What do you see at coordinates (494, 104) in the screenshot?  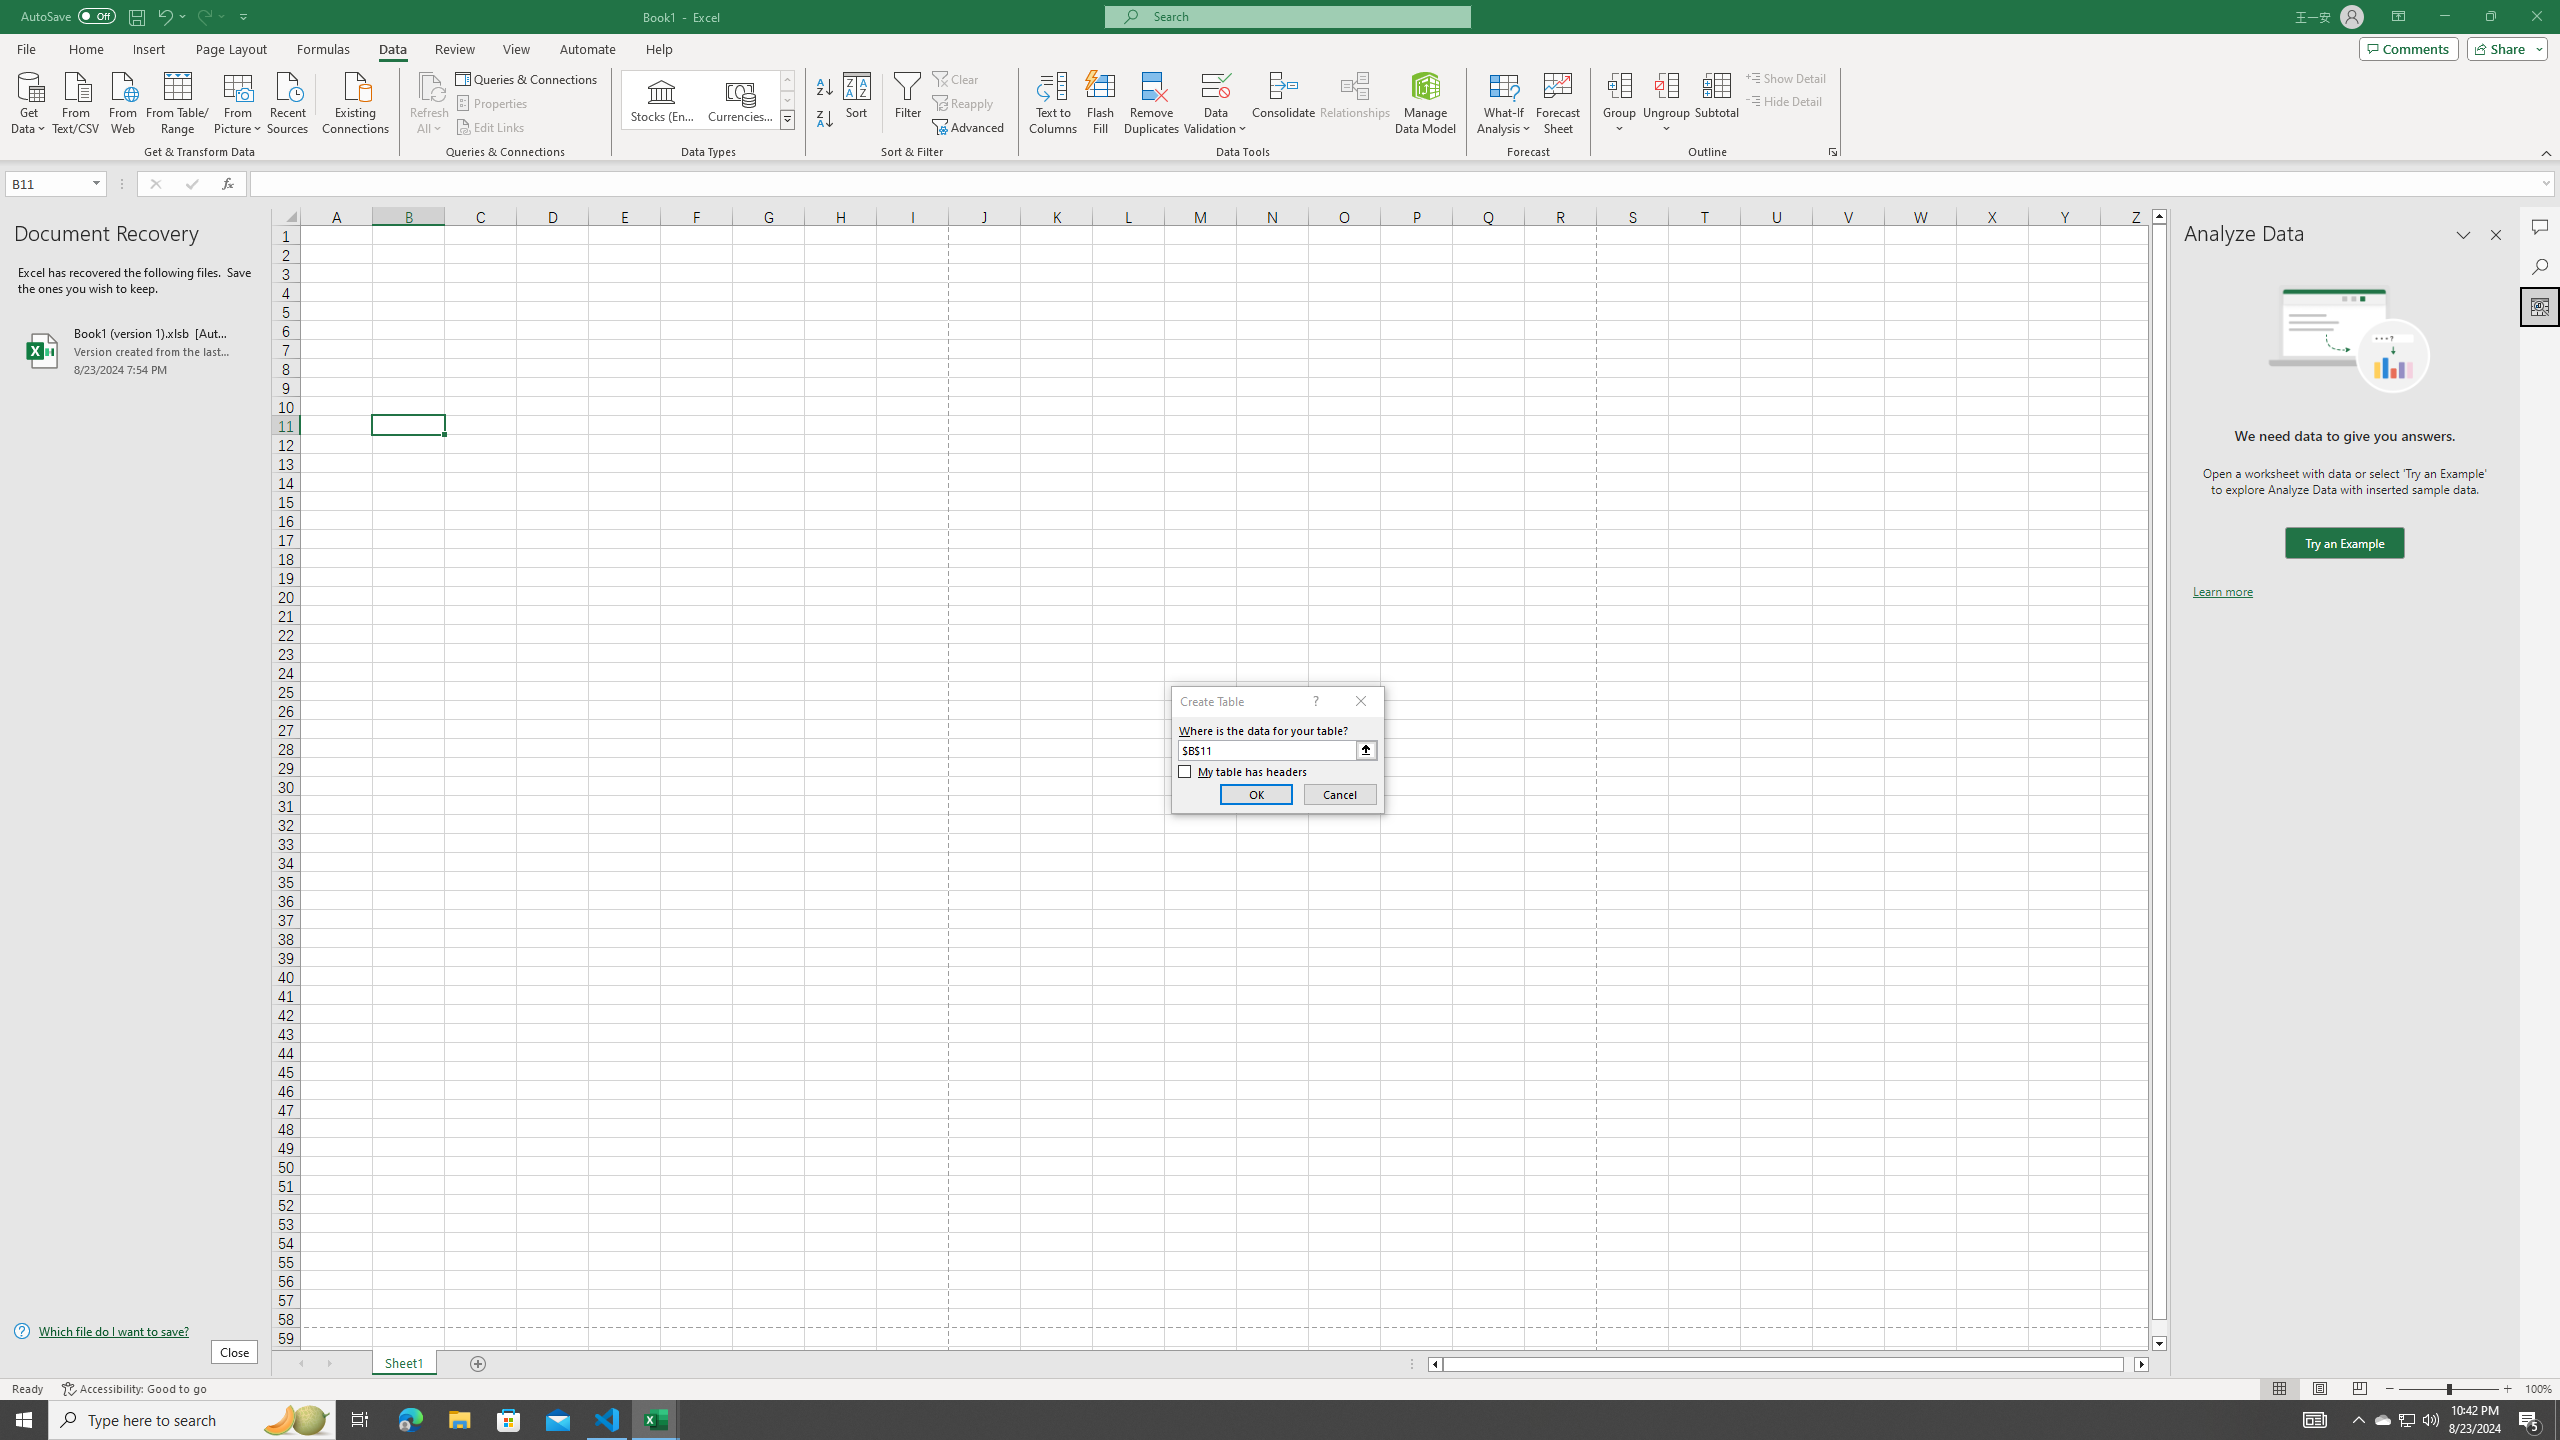 I see `Properties` at bounding box center [494, 104].